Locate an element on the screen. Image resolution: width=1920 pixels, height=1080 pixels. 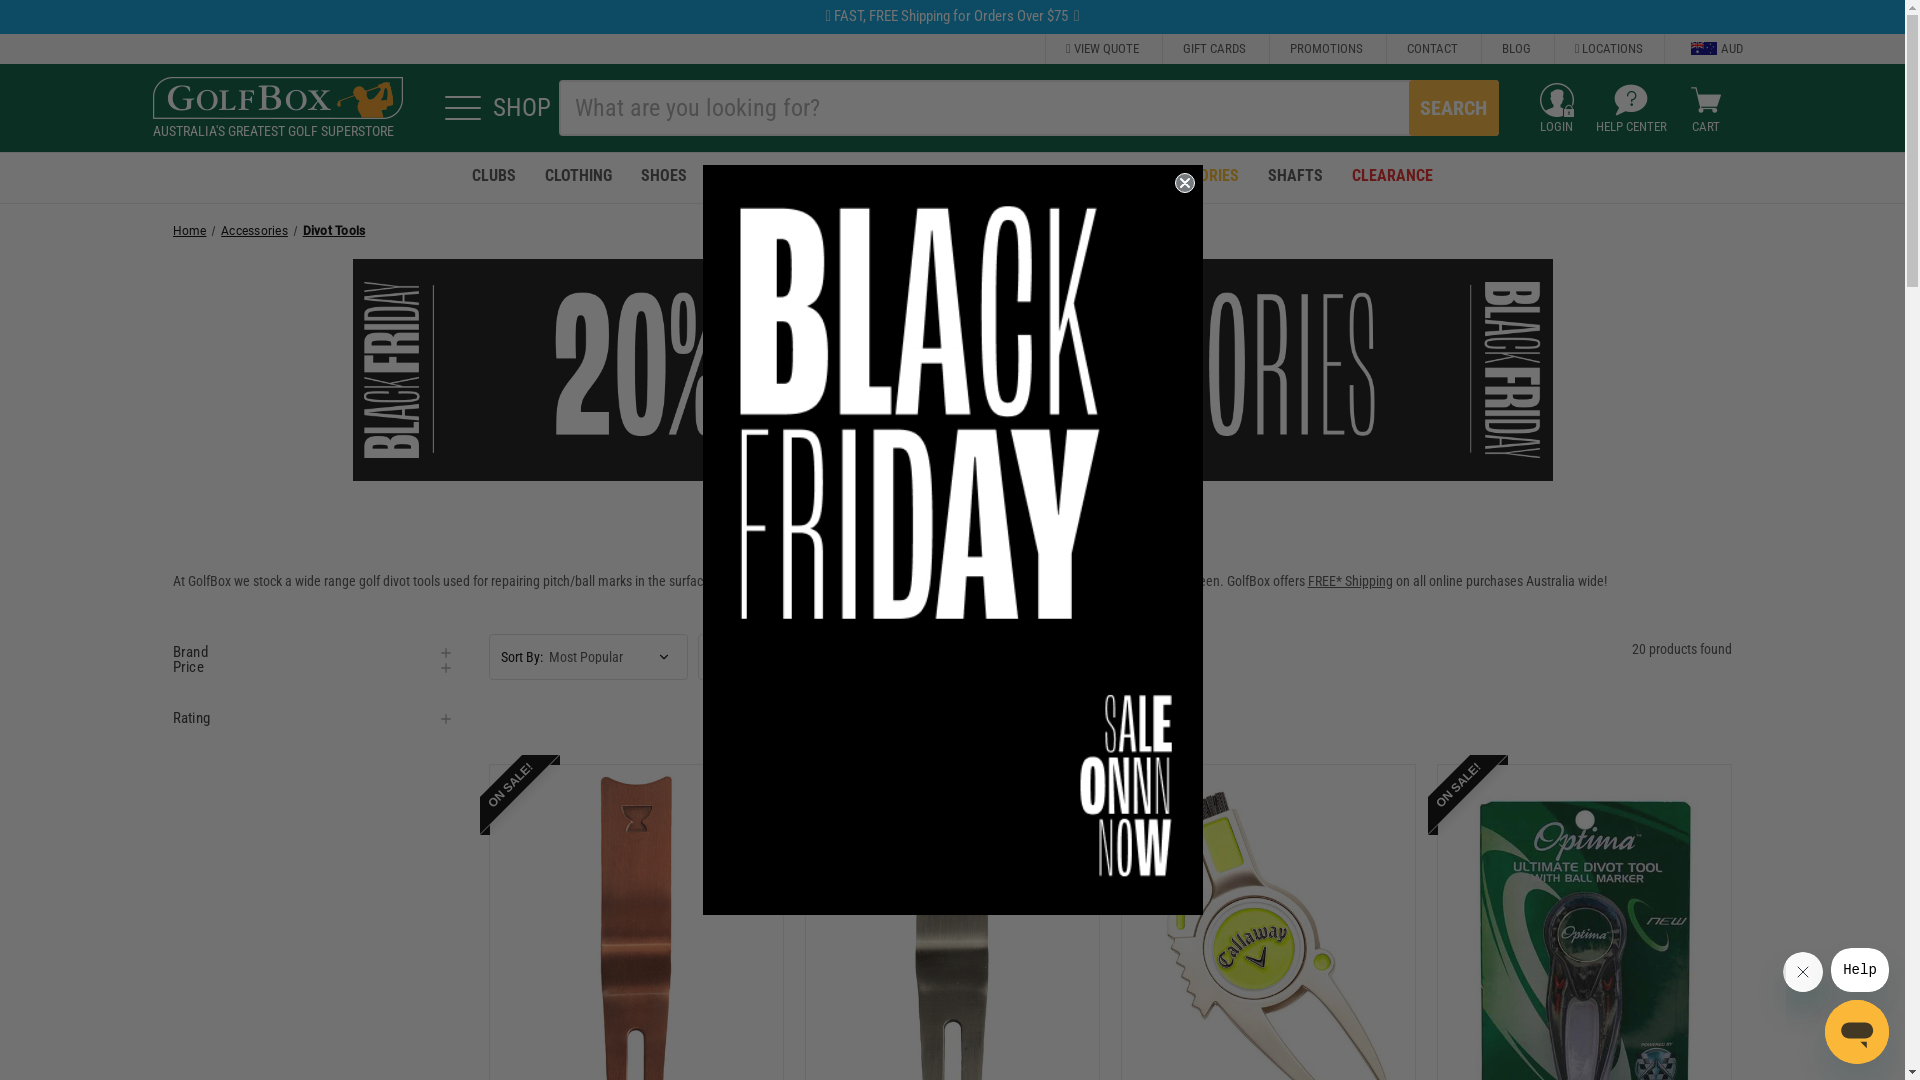
CONTACT is located at coordinates (1432, 49).